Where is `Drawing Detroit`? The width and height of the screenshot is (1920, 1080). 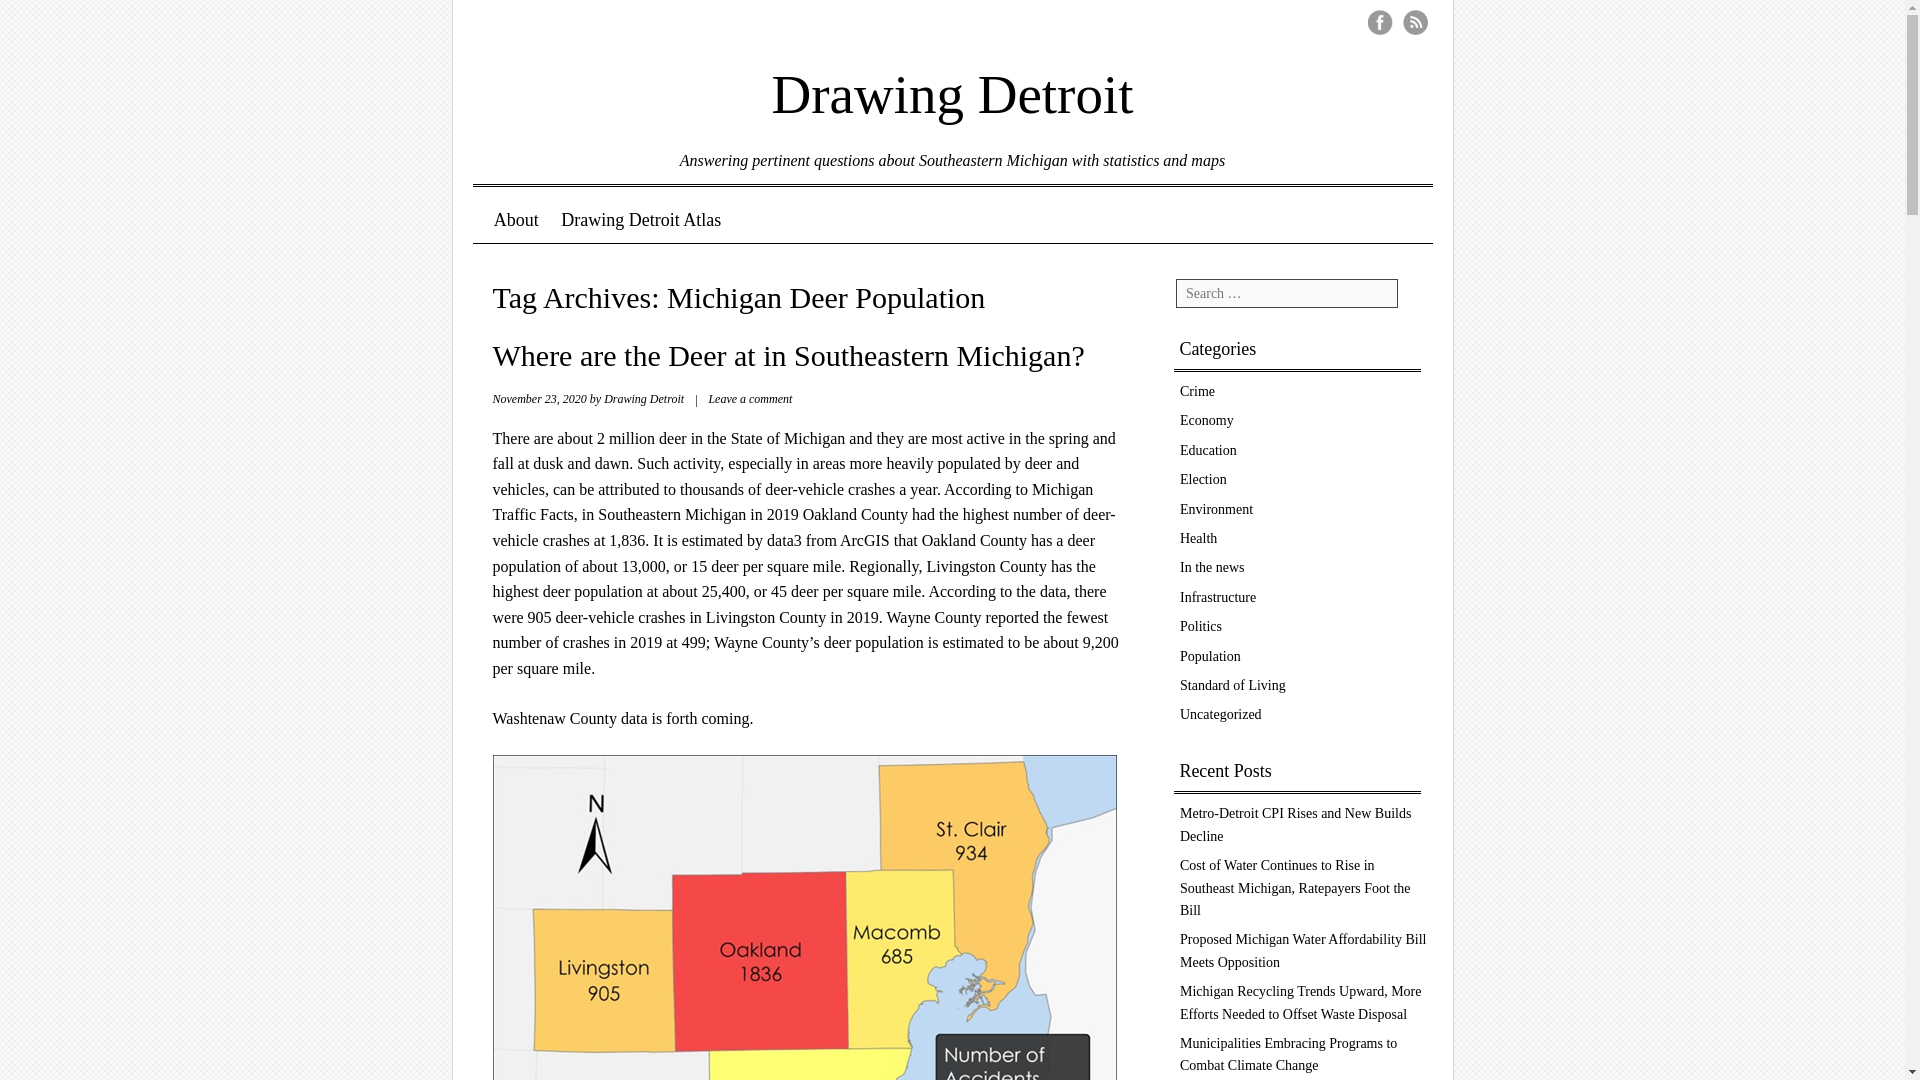
Drawing Detroit is located at coordinates (952, 80).